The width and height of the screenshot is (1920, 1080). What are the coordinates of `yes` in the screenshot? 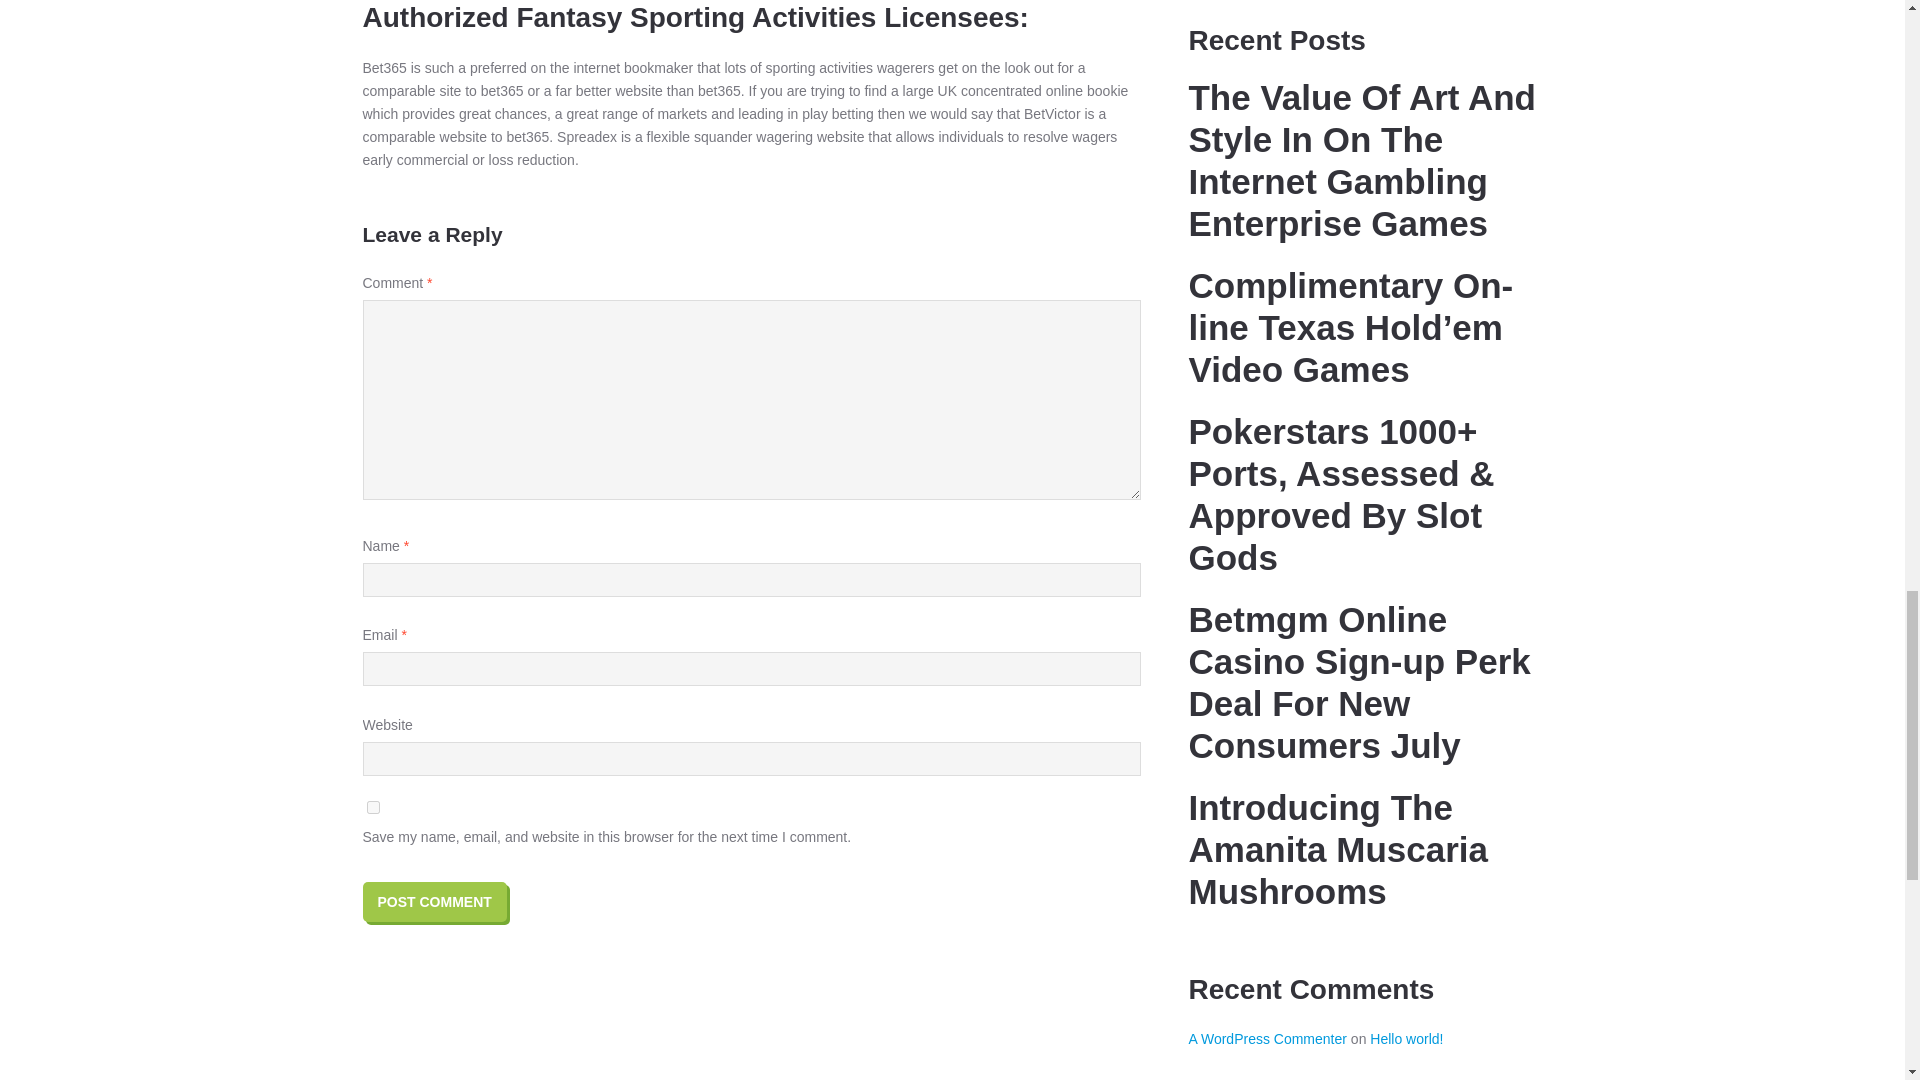 It's located at (372, 808).